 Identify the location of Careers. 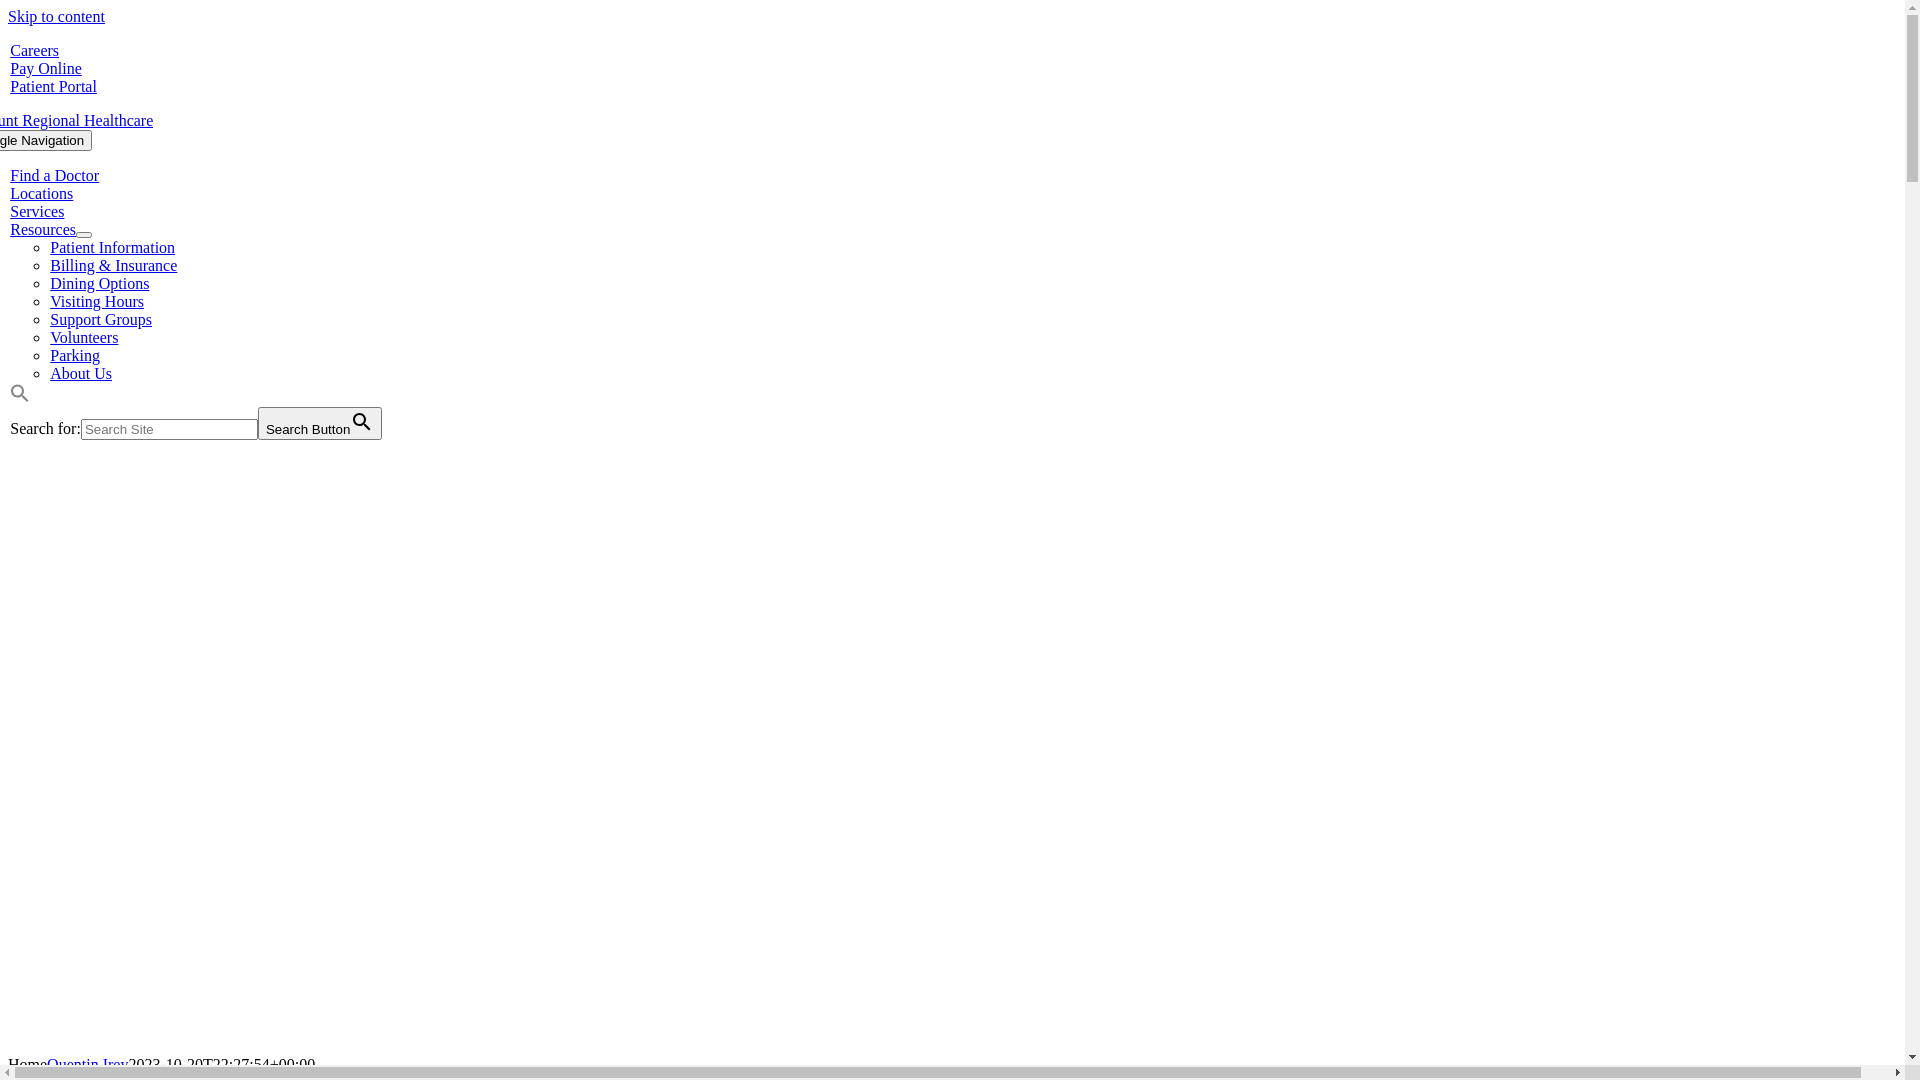
(34, 50).